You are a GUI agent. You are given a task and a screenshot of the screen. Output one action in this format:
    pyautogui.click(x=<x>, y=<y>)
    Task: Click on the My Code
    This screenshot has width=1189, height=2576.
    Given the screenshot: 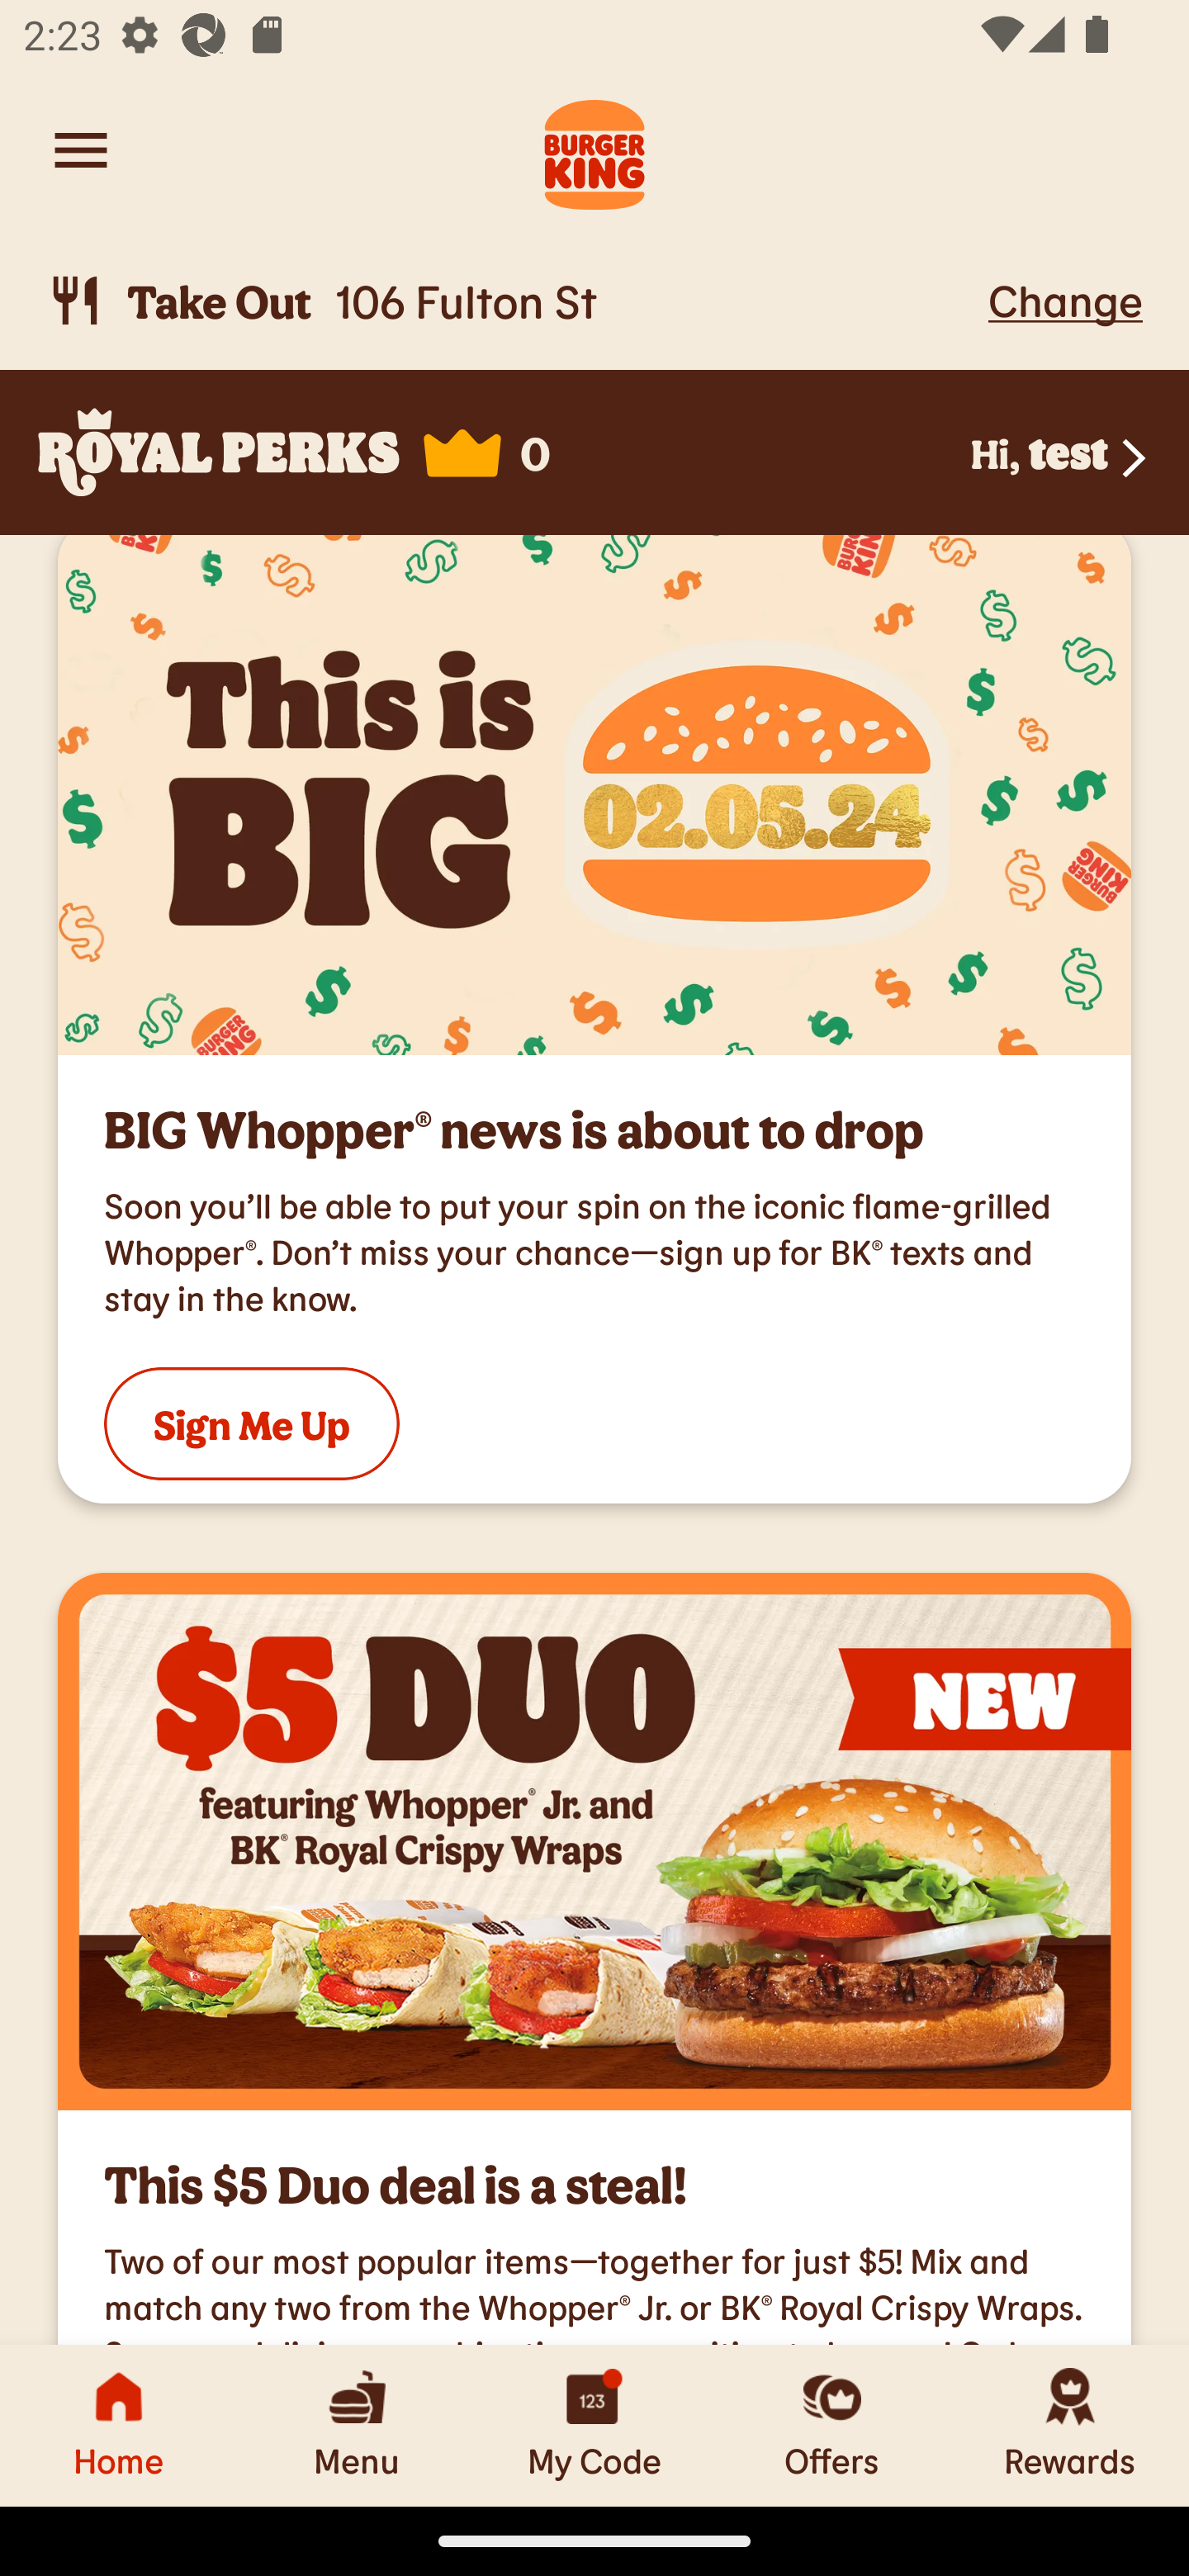 What is the action you would take?
    pyautogui.click(x=594, y=2425)
    